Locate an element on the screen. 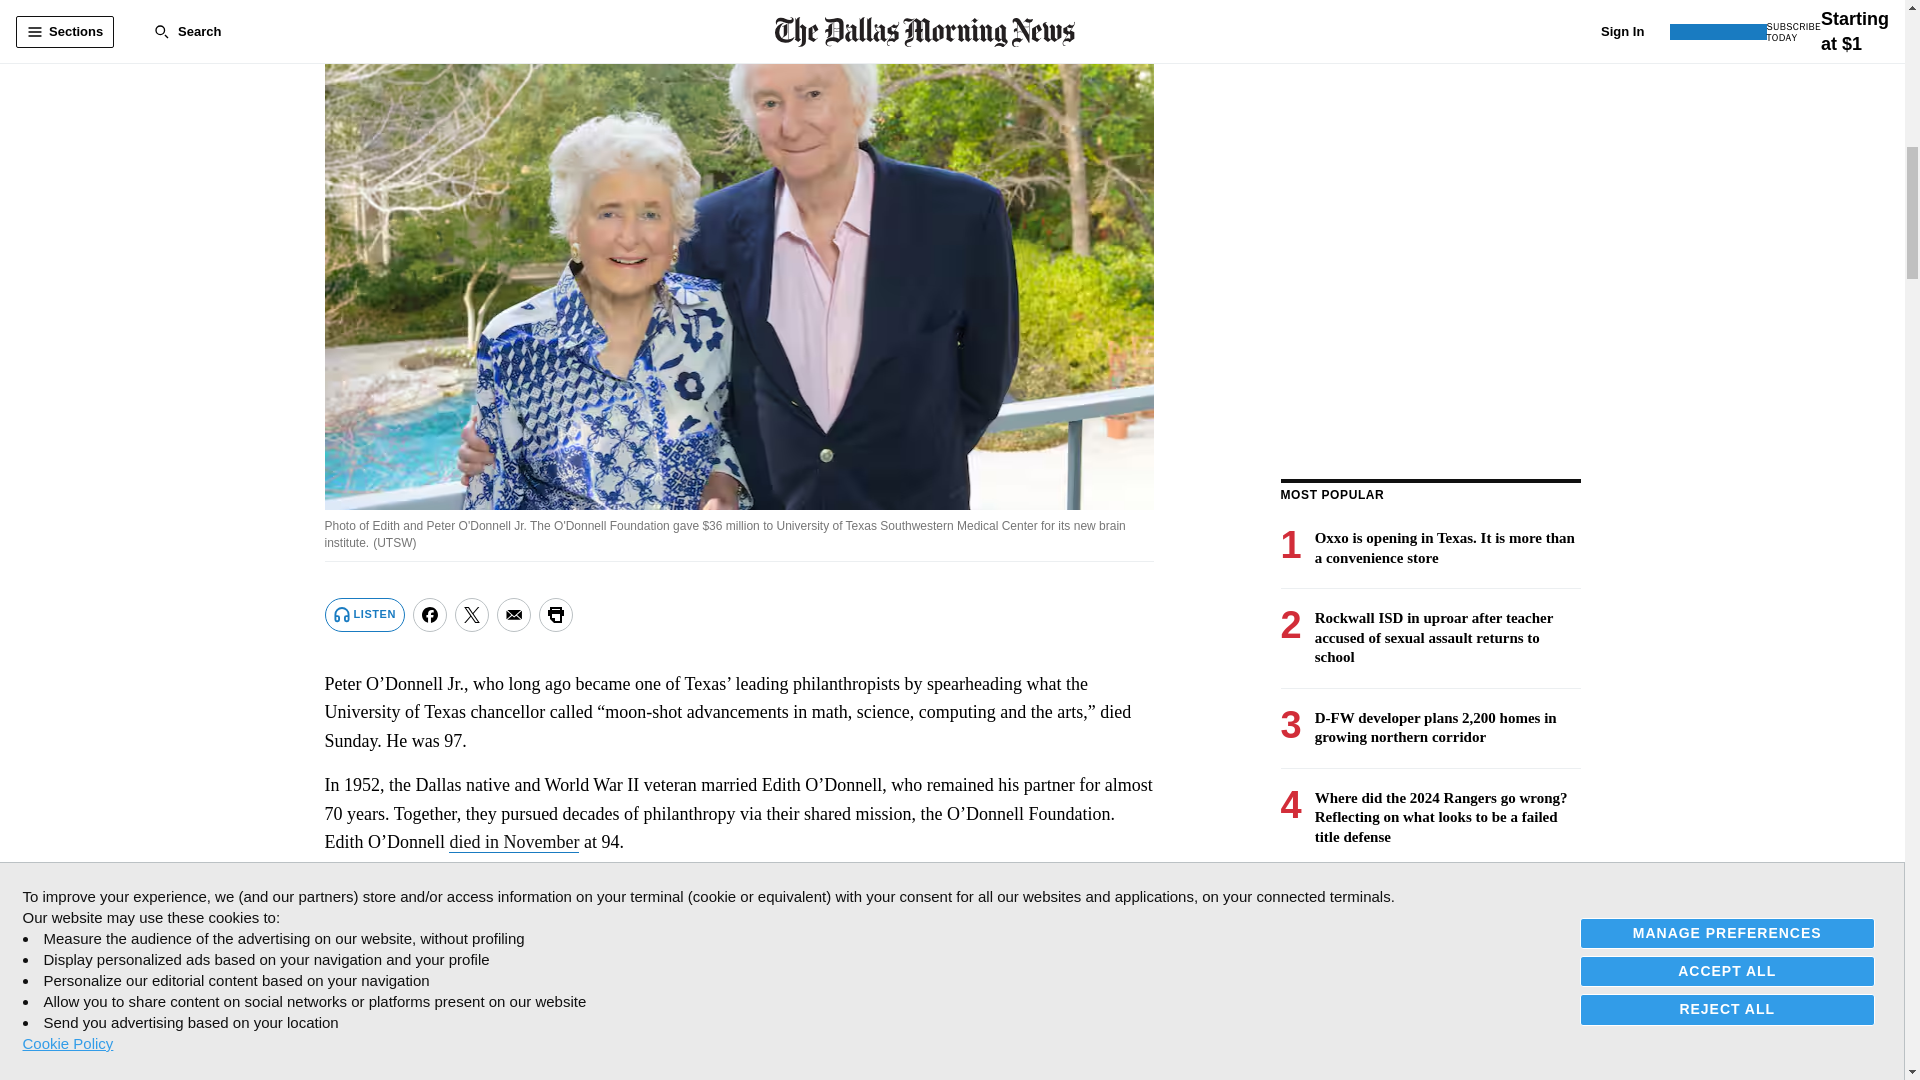  Share via Email is located at coordinates (514, 614).